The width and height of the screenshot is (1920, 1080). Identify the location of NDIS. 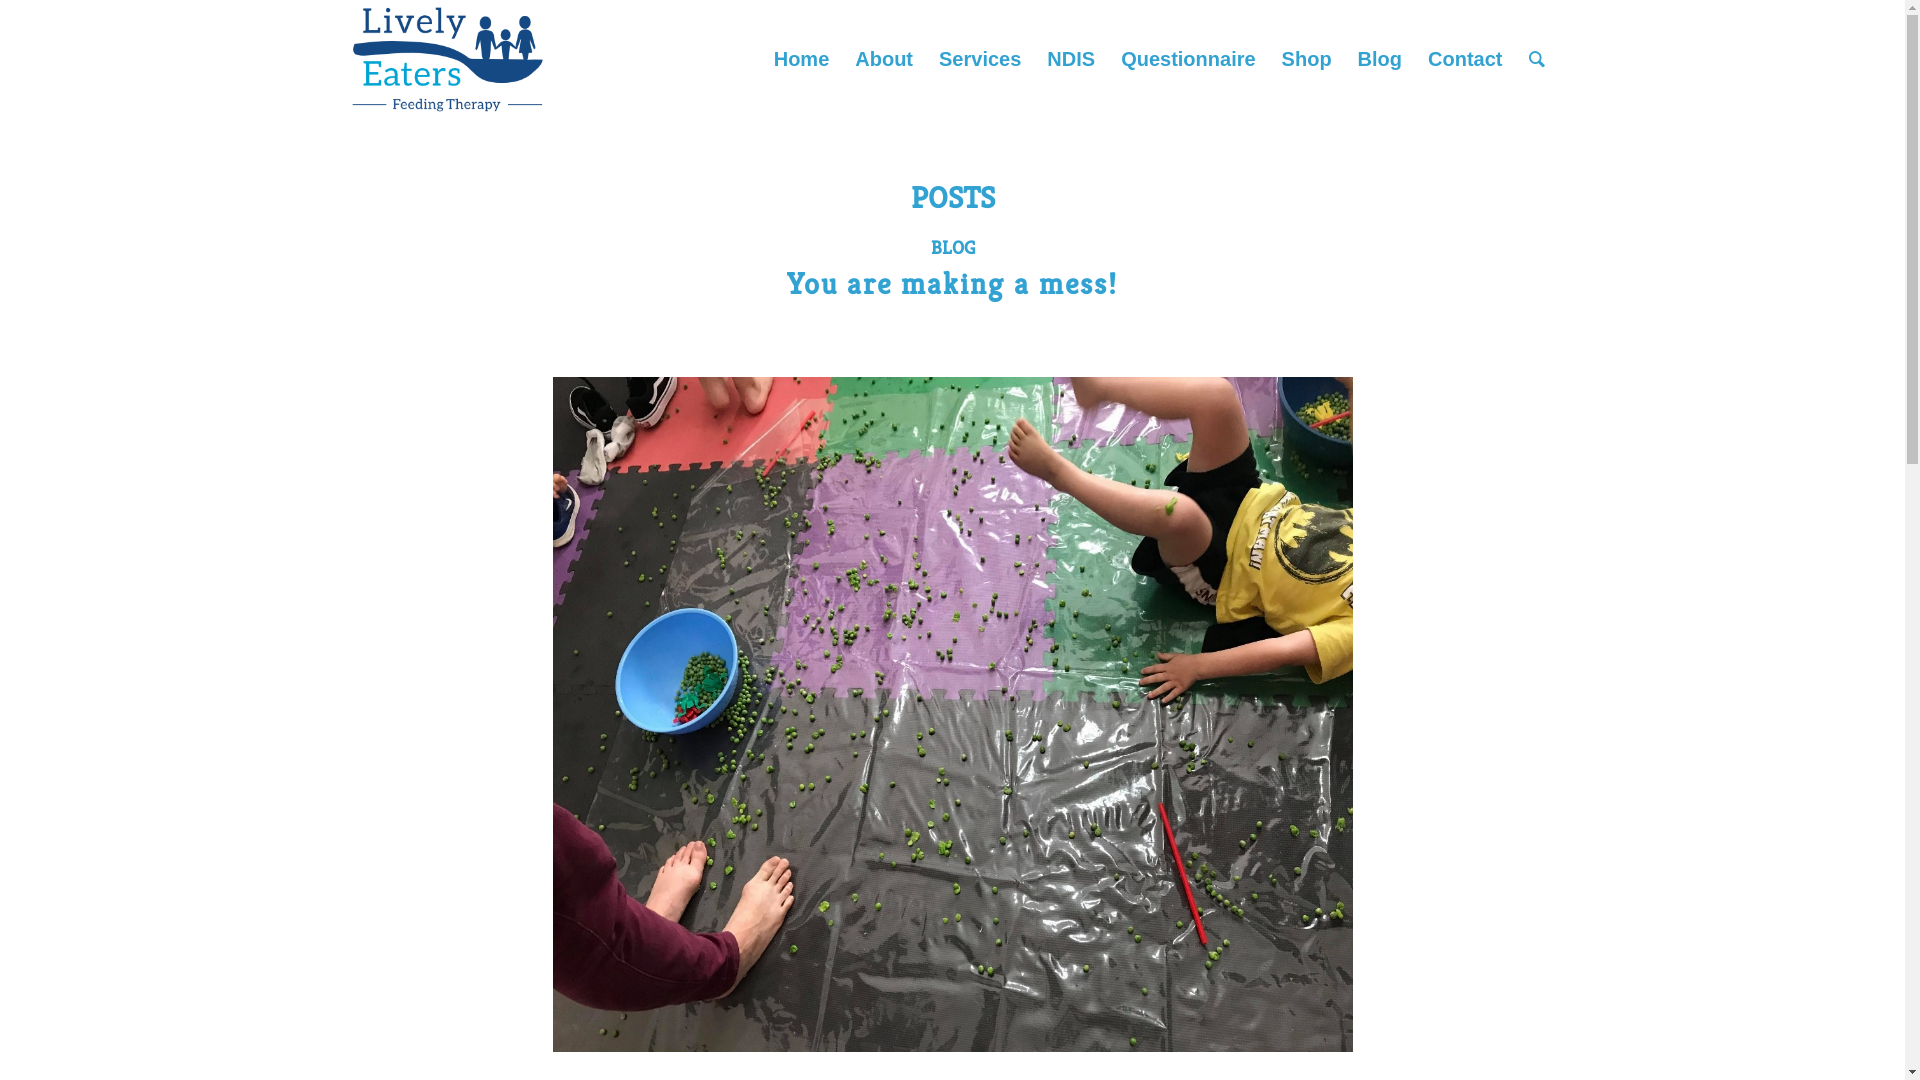
(1071, 59).